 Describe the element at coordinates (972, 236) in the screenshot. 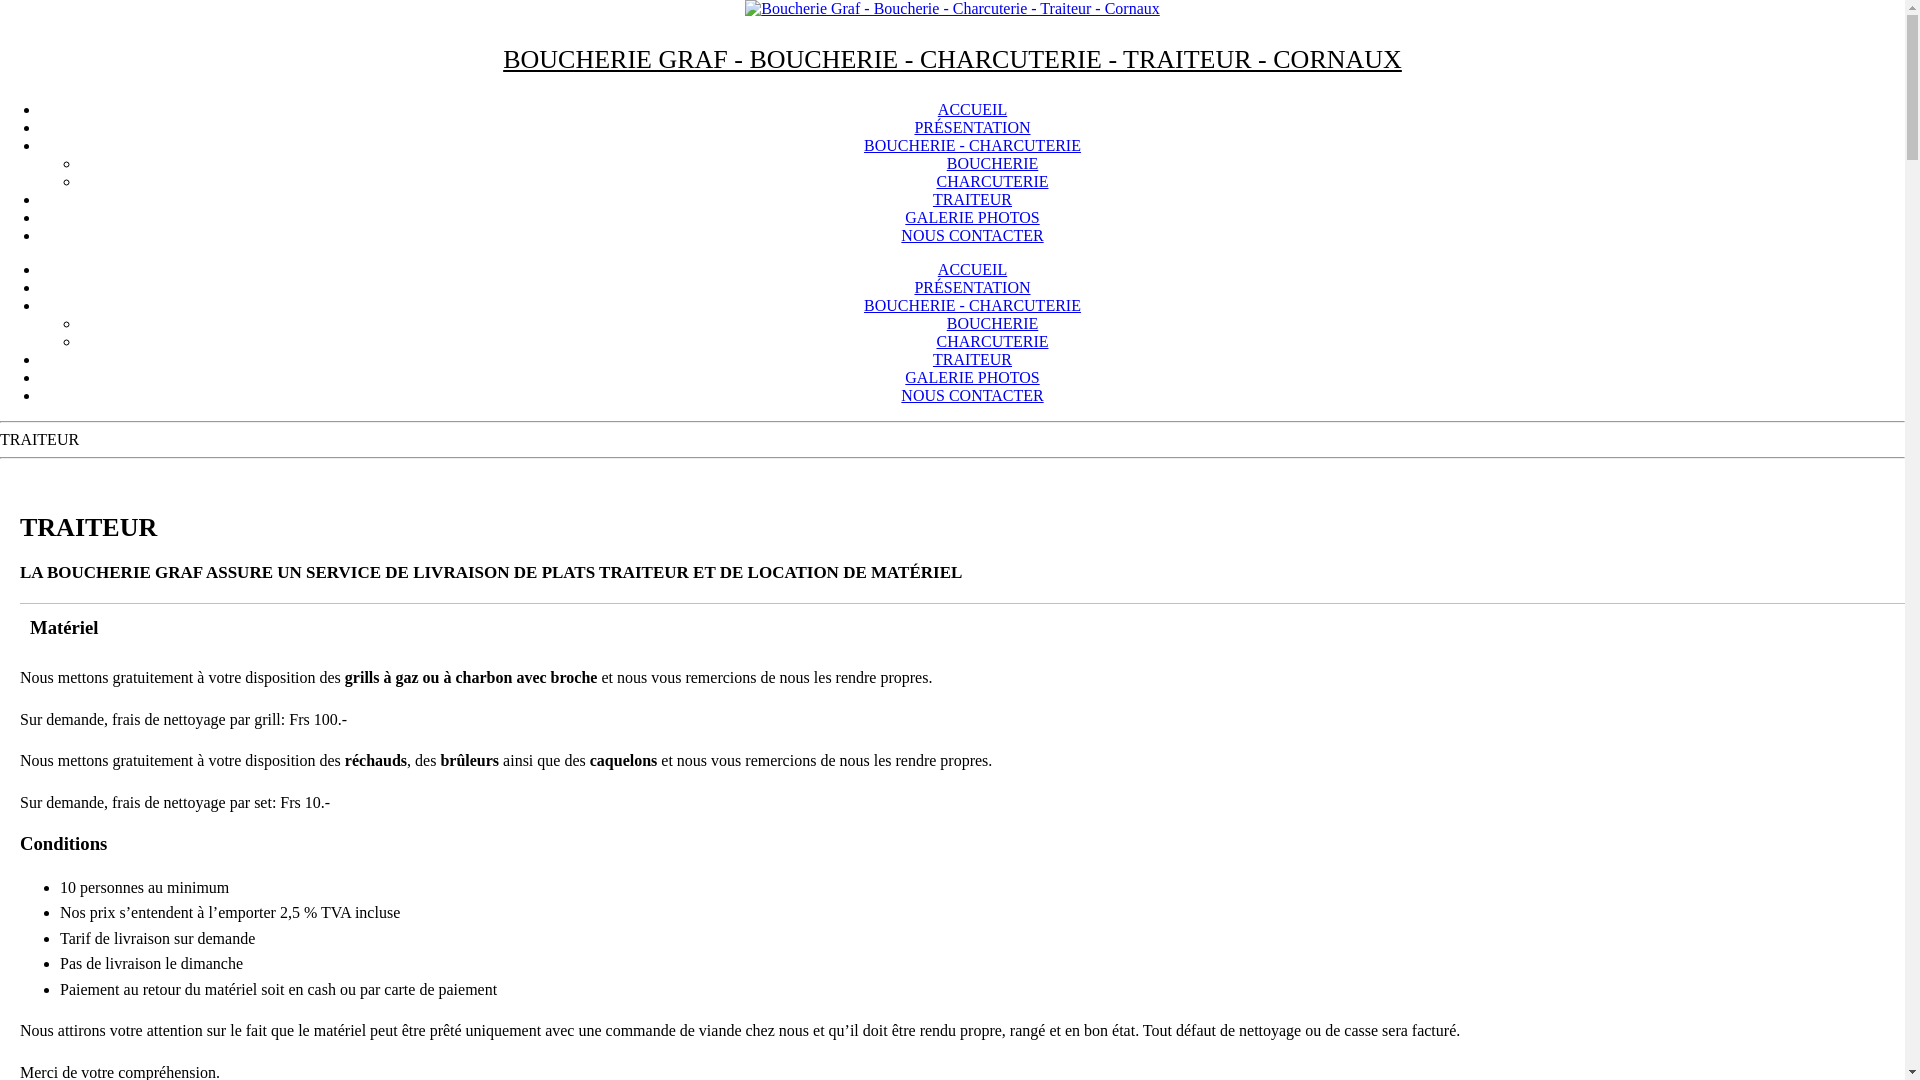

I see `NOUS CONTACTER` at that location.